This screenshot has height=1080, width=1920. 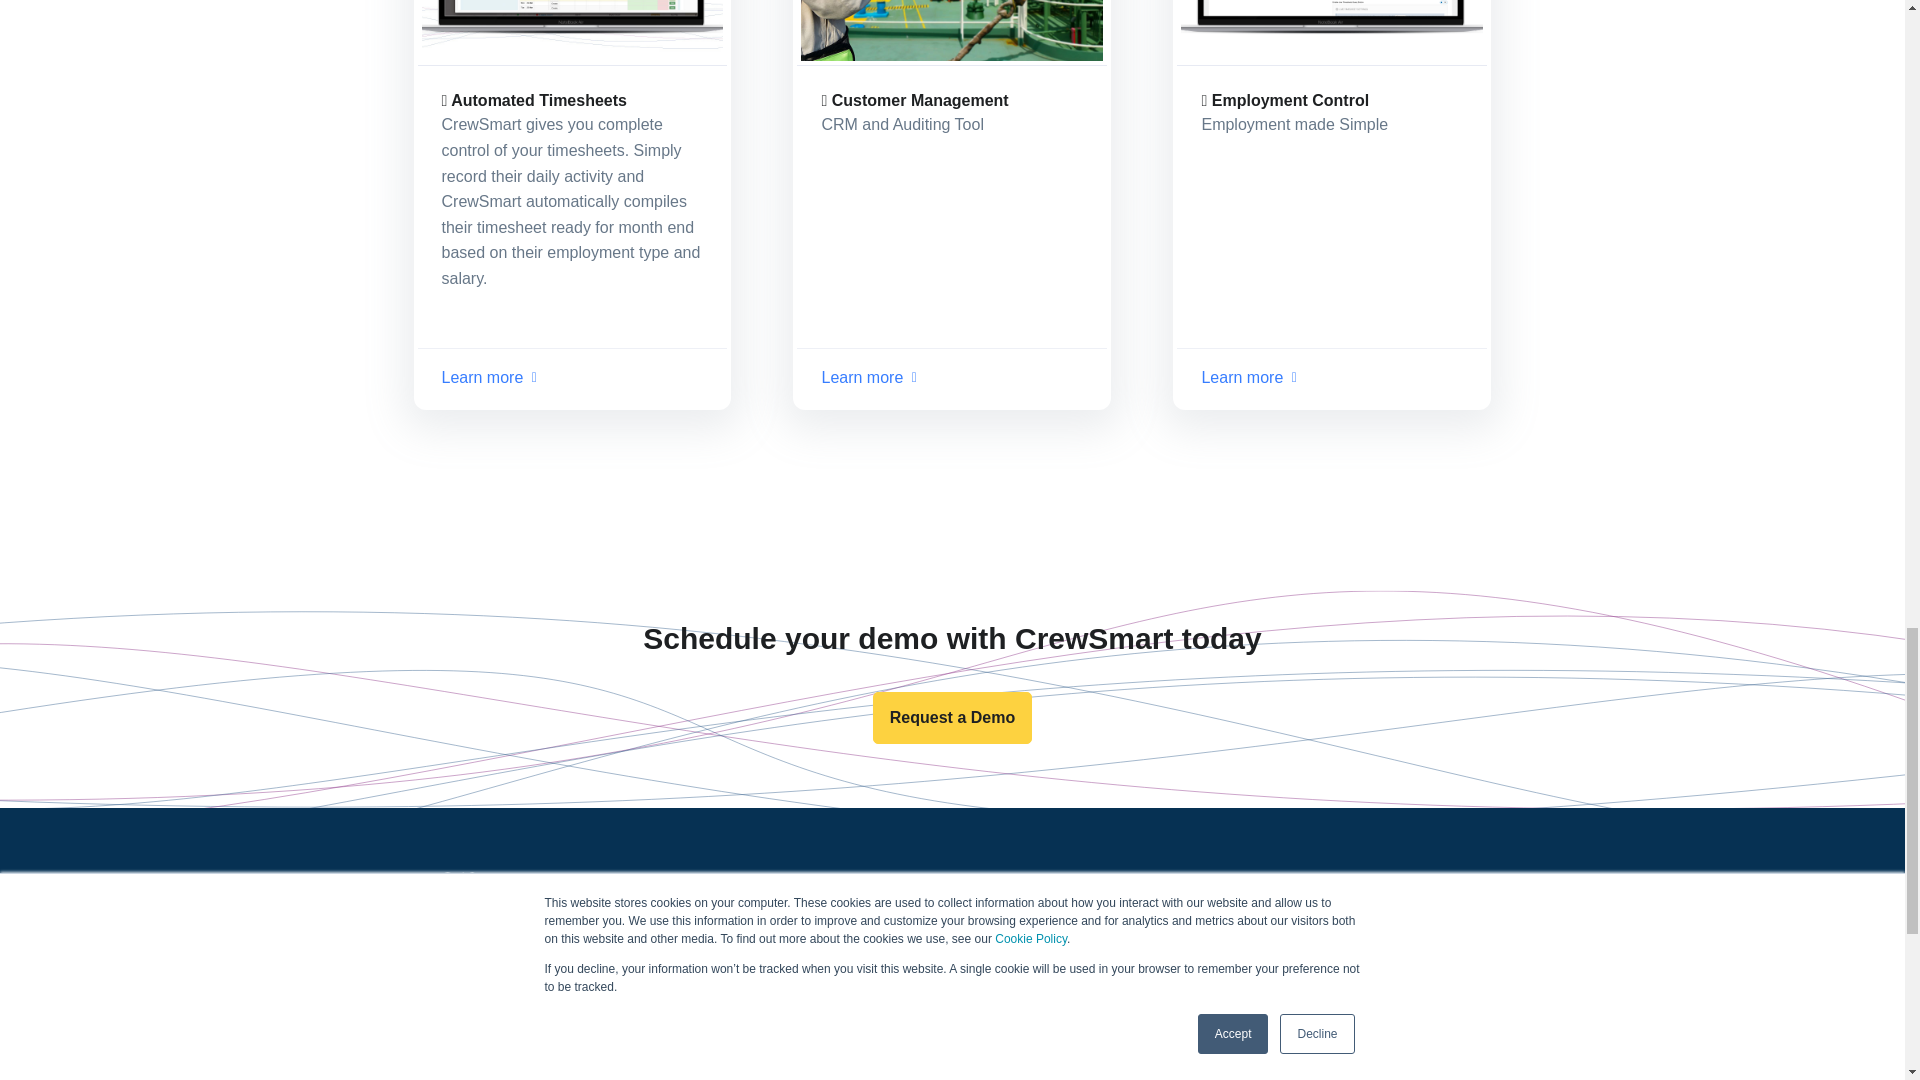 I want to click on Available on iOS for tablets, so click(x=1349, y=1070).